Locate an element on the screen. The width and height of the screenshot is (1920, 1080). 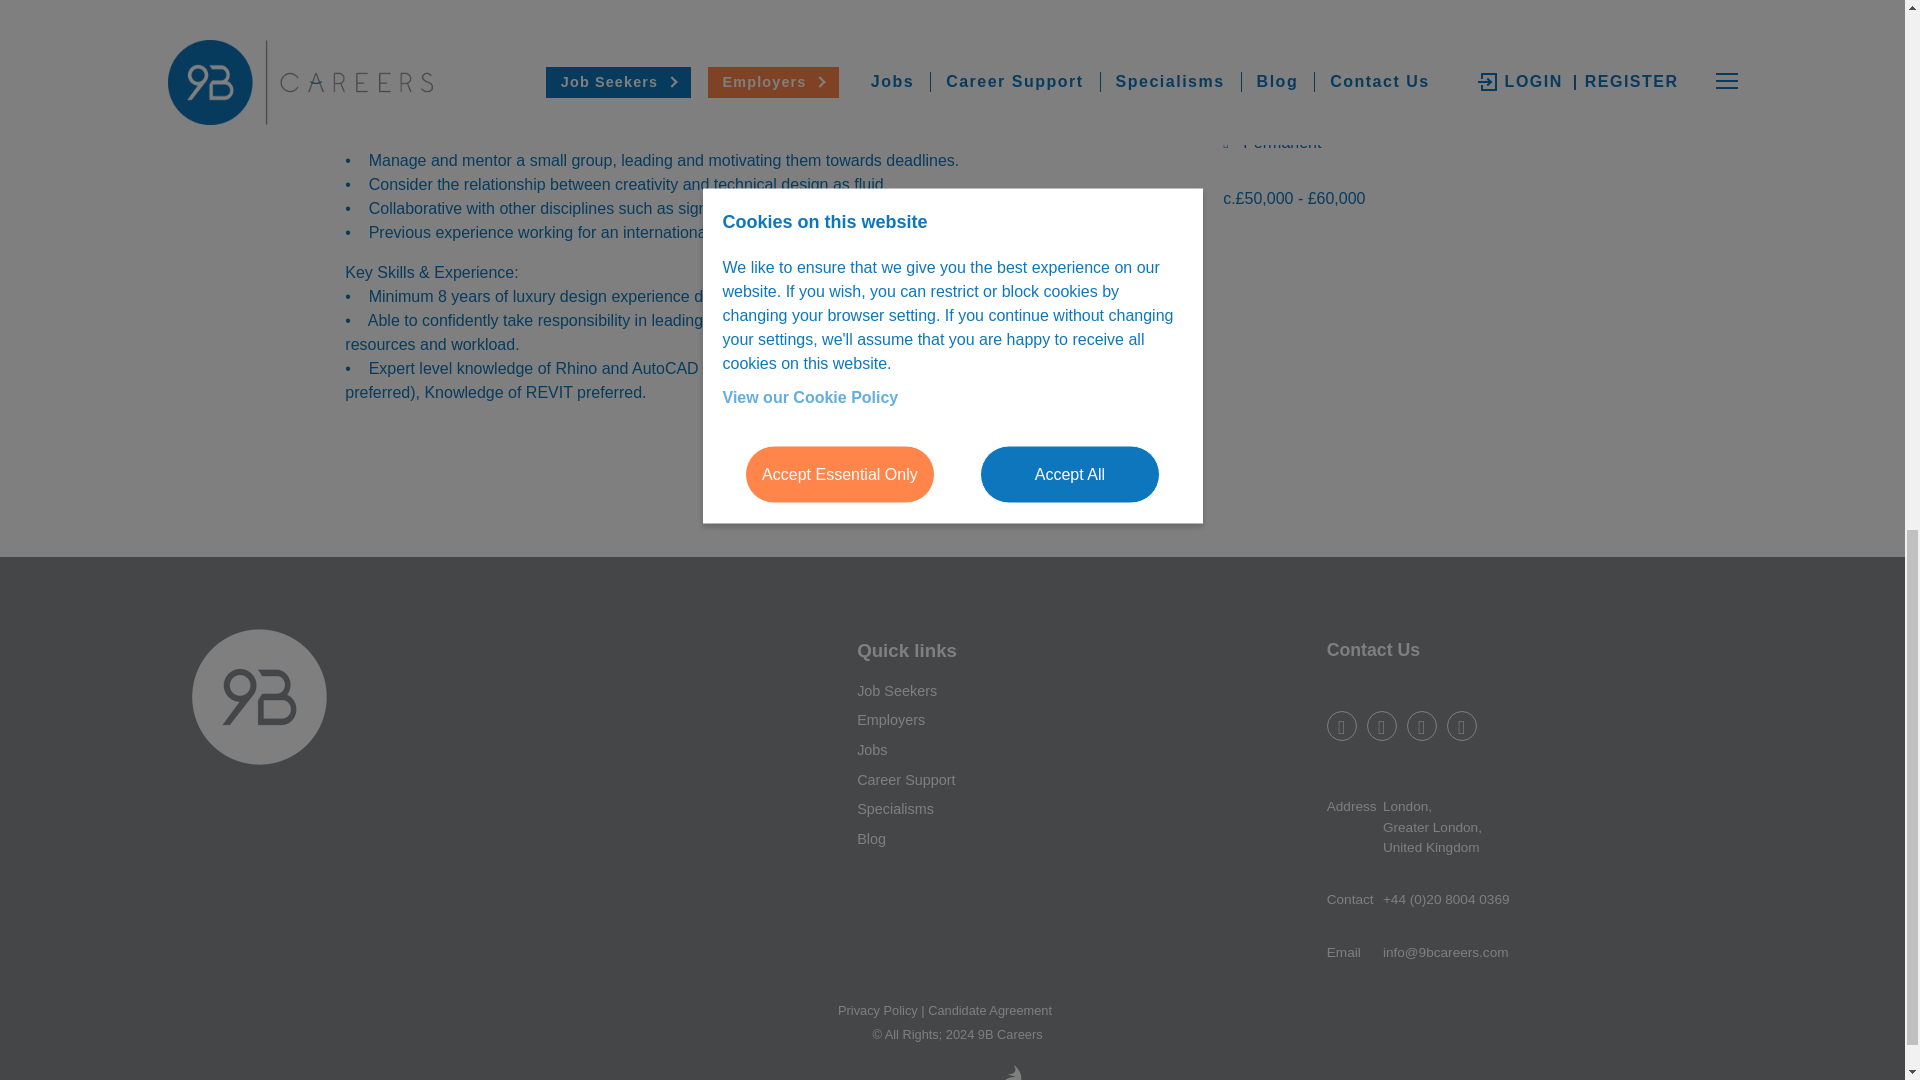
Apply is located at coordinates (1002, 487).